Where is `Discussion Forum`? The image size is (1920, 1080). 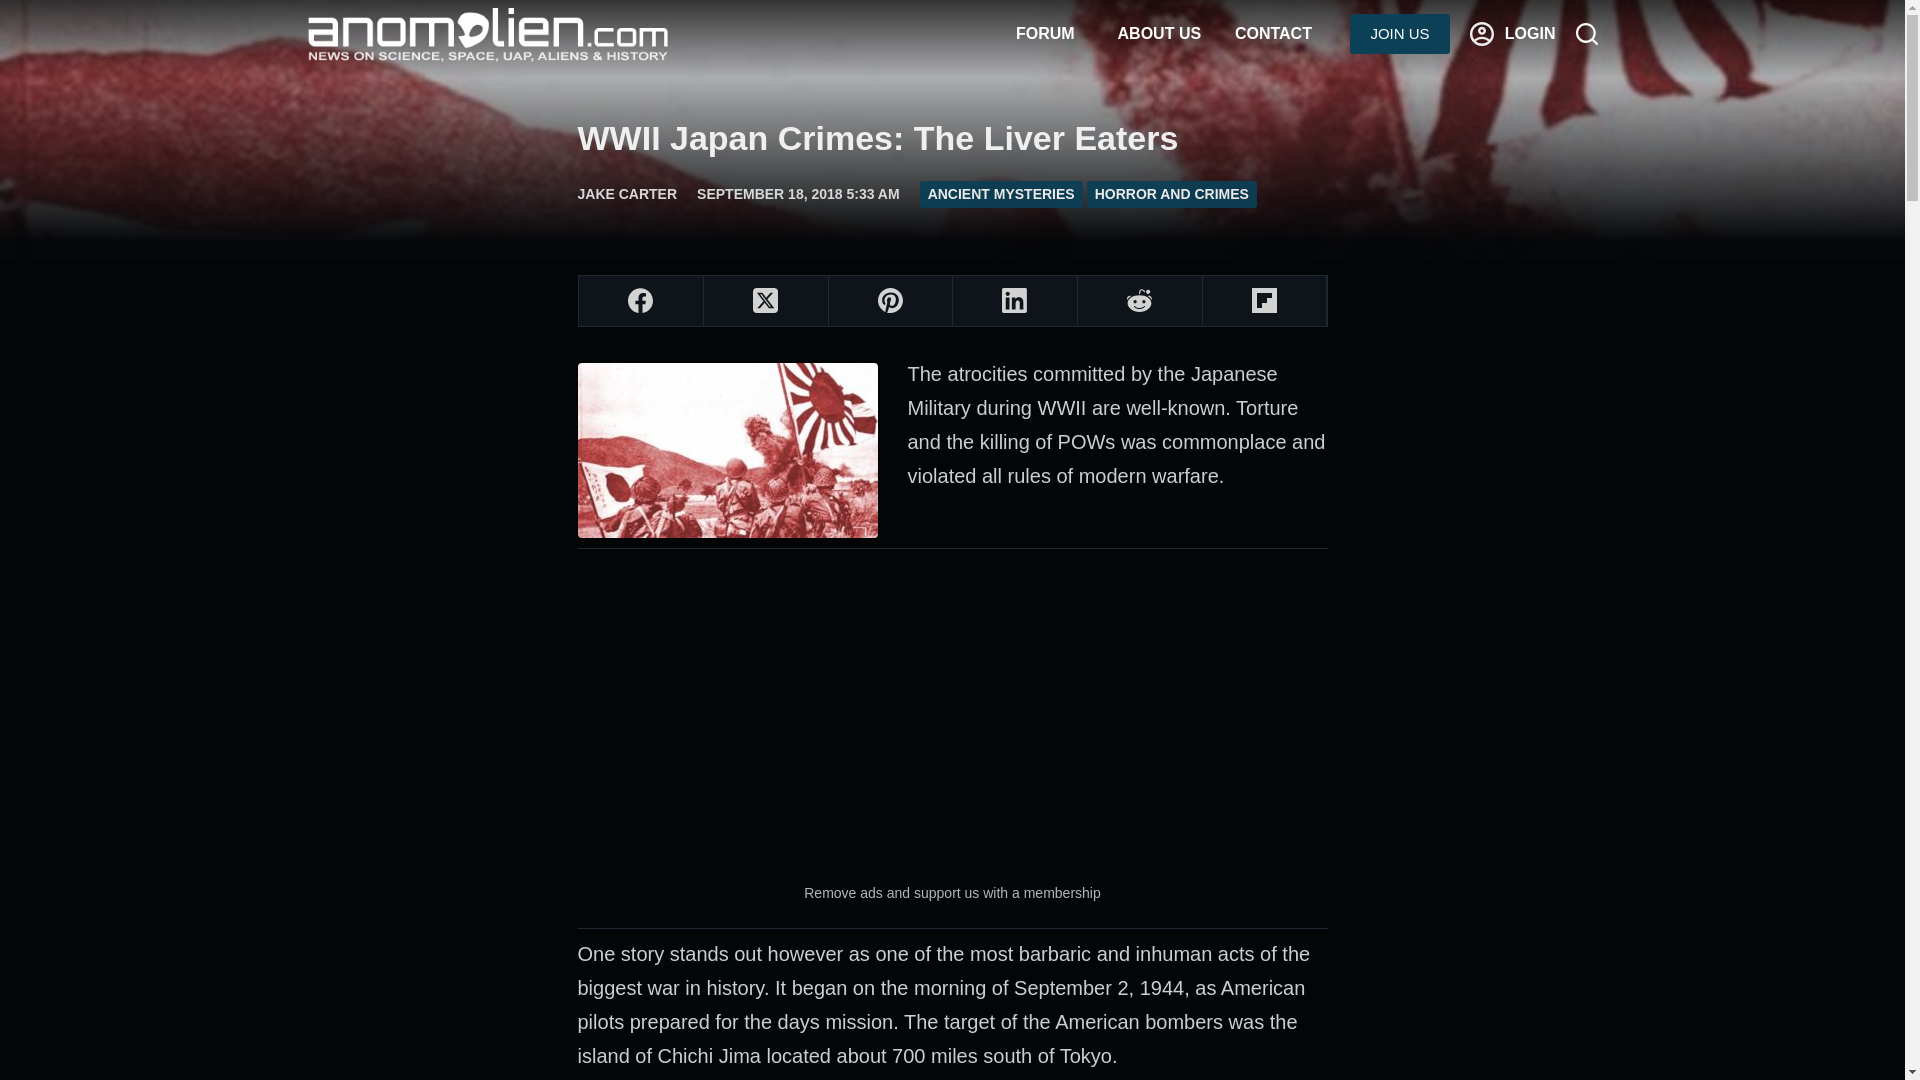
Discussion Forum is located at coordinates (1045, 34).